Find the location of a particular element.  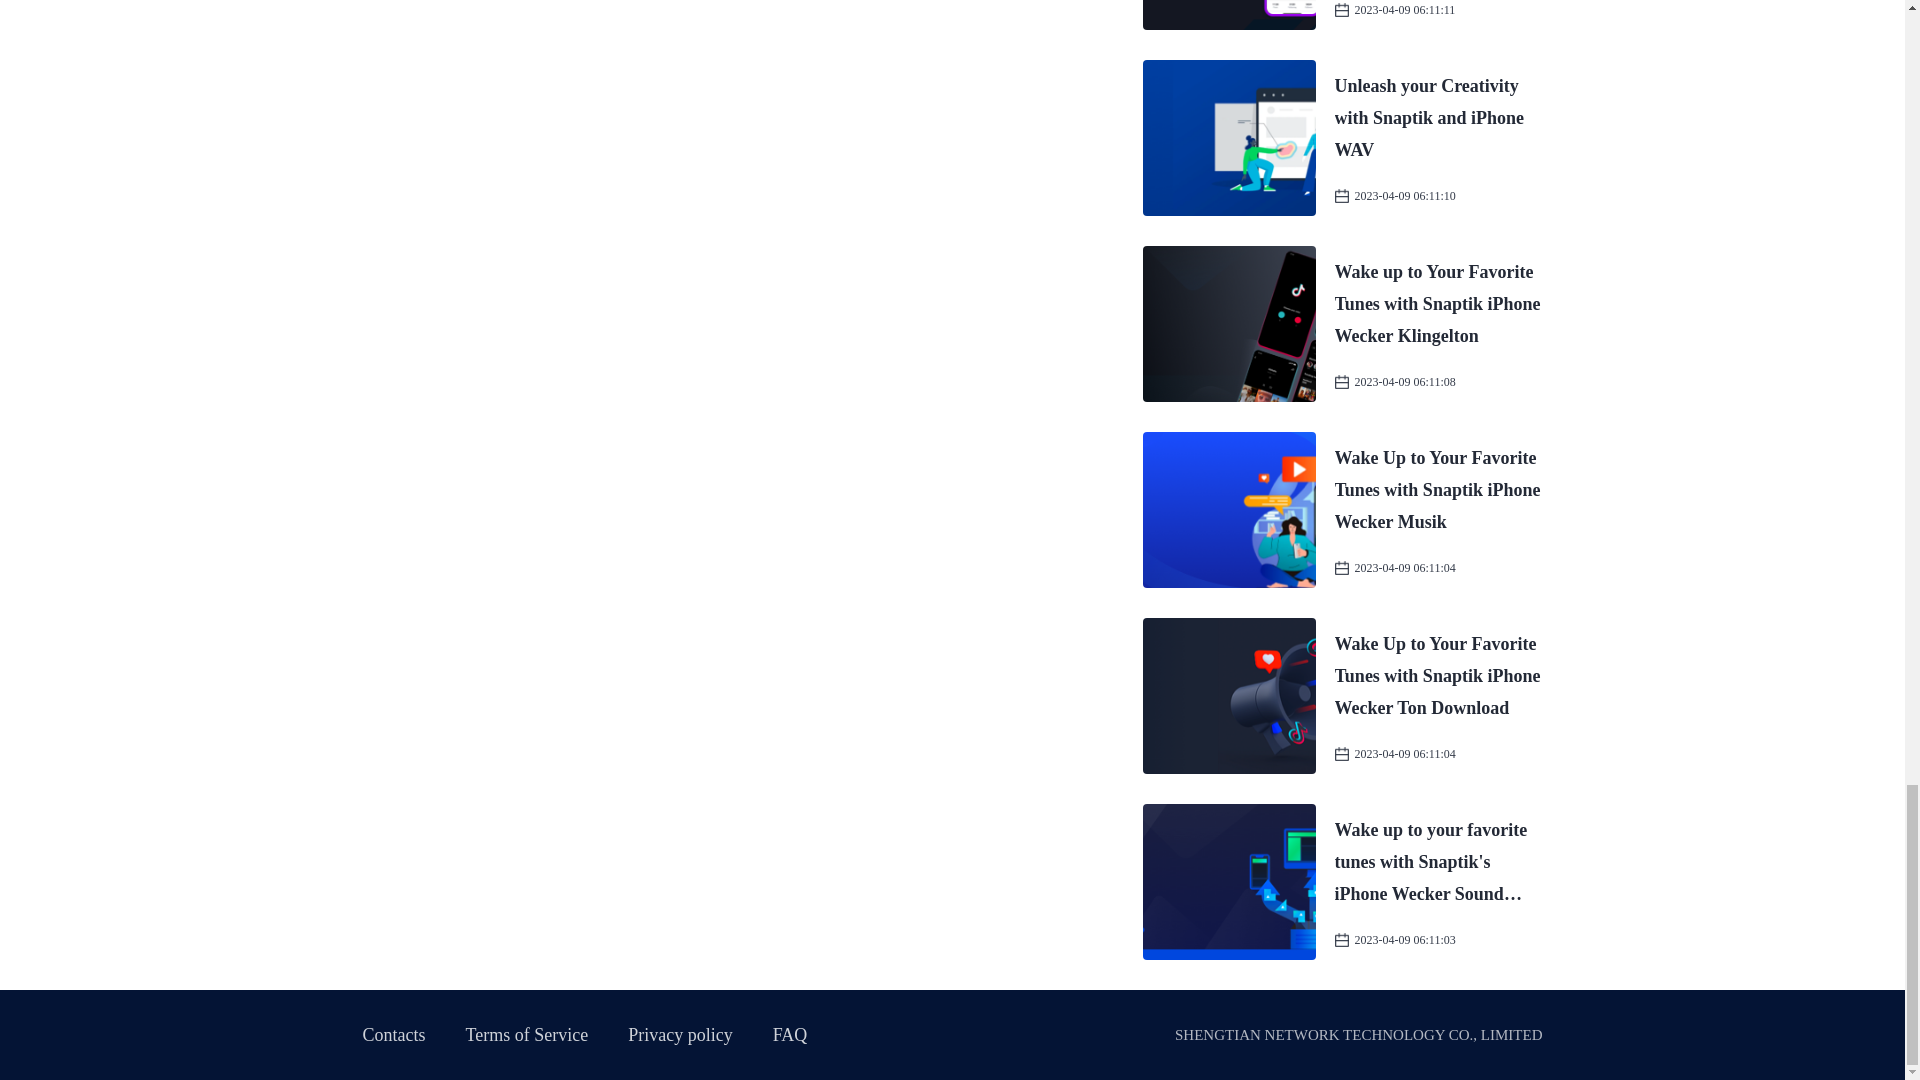

FAQ is located at coordinates (790, 1034).